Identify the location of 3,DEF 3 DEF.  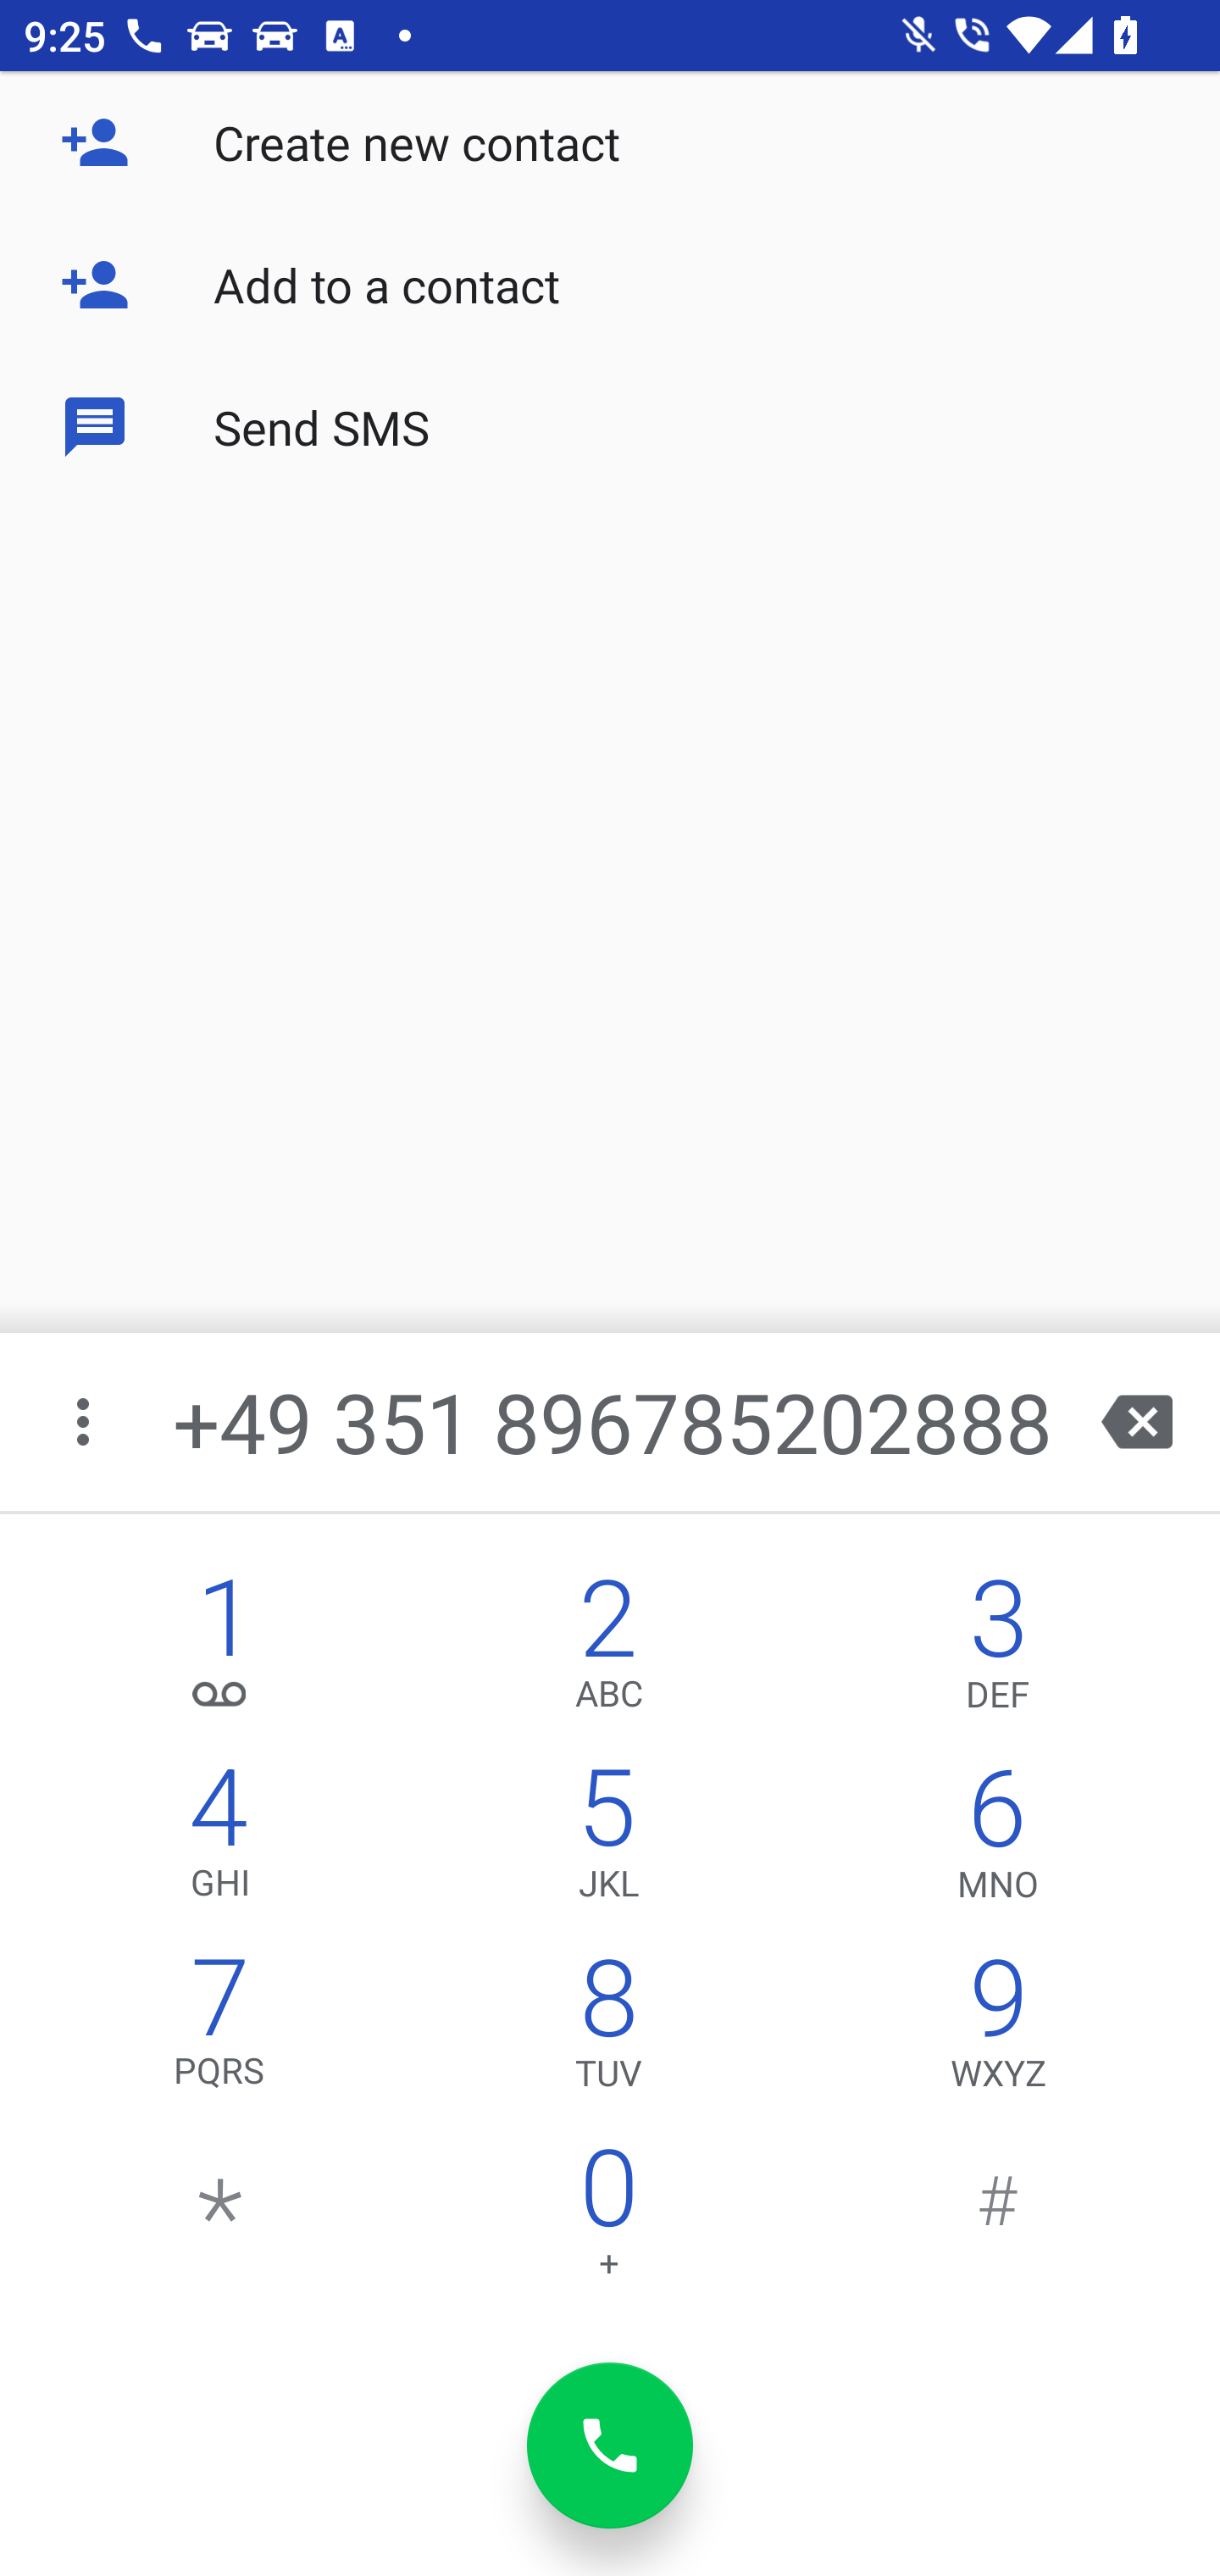
(998, 1651).